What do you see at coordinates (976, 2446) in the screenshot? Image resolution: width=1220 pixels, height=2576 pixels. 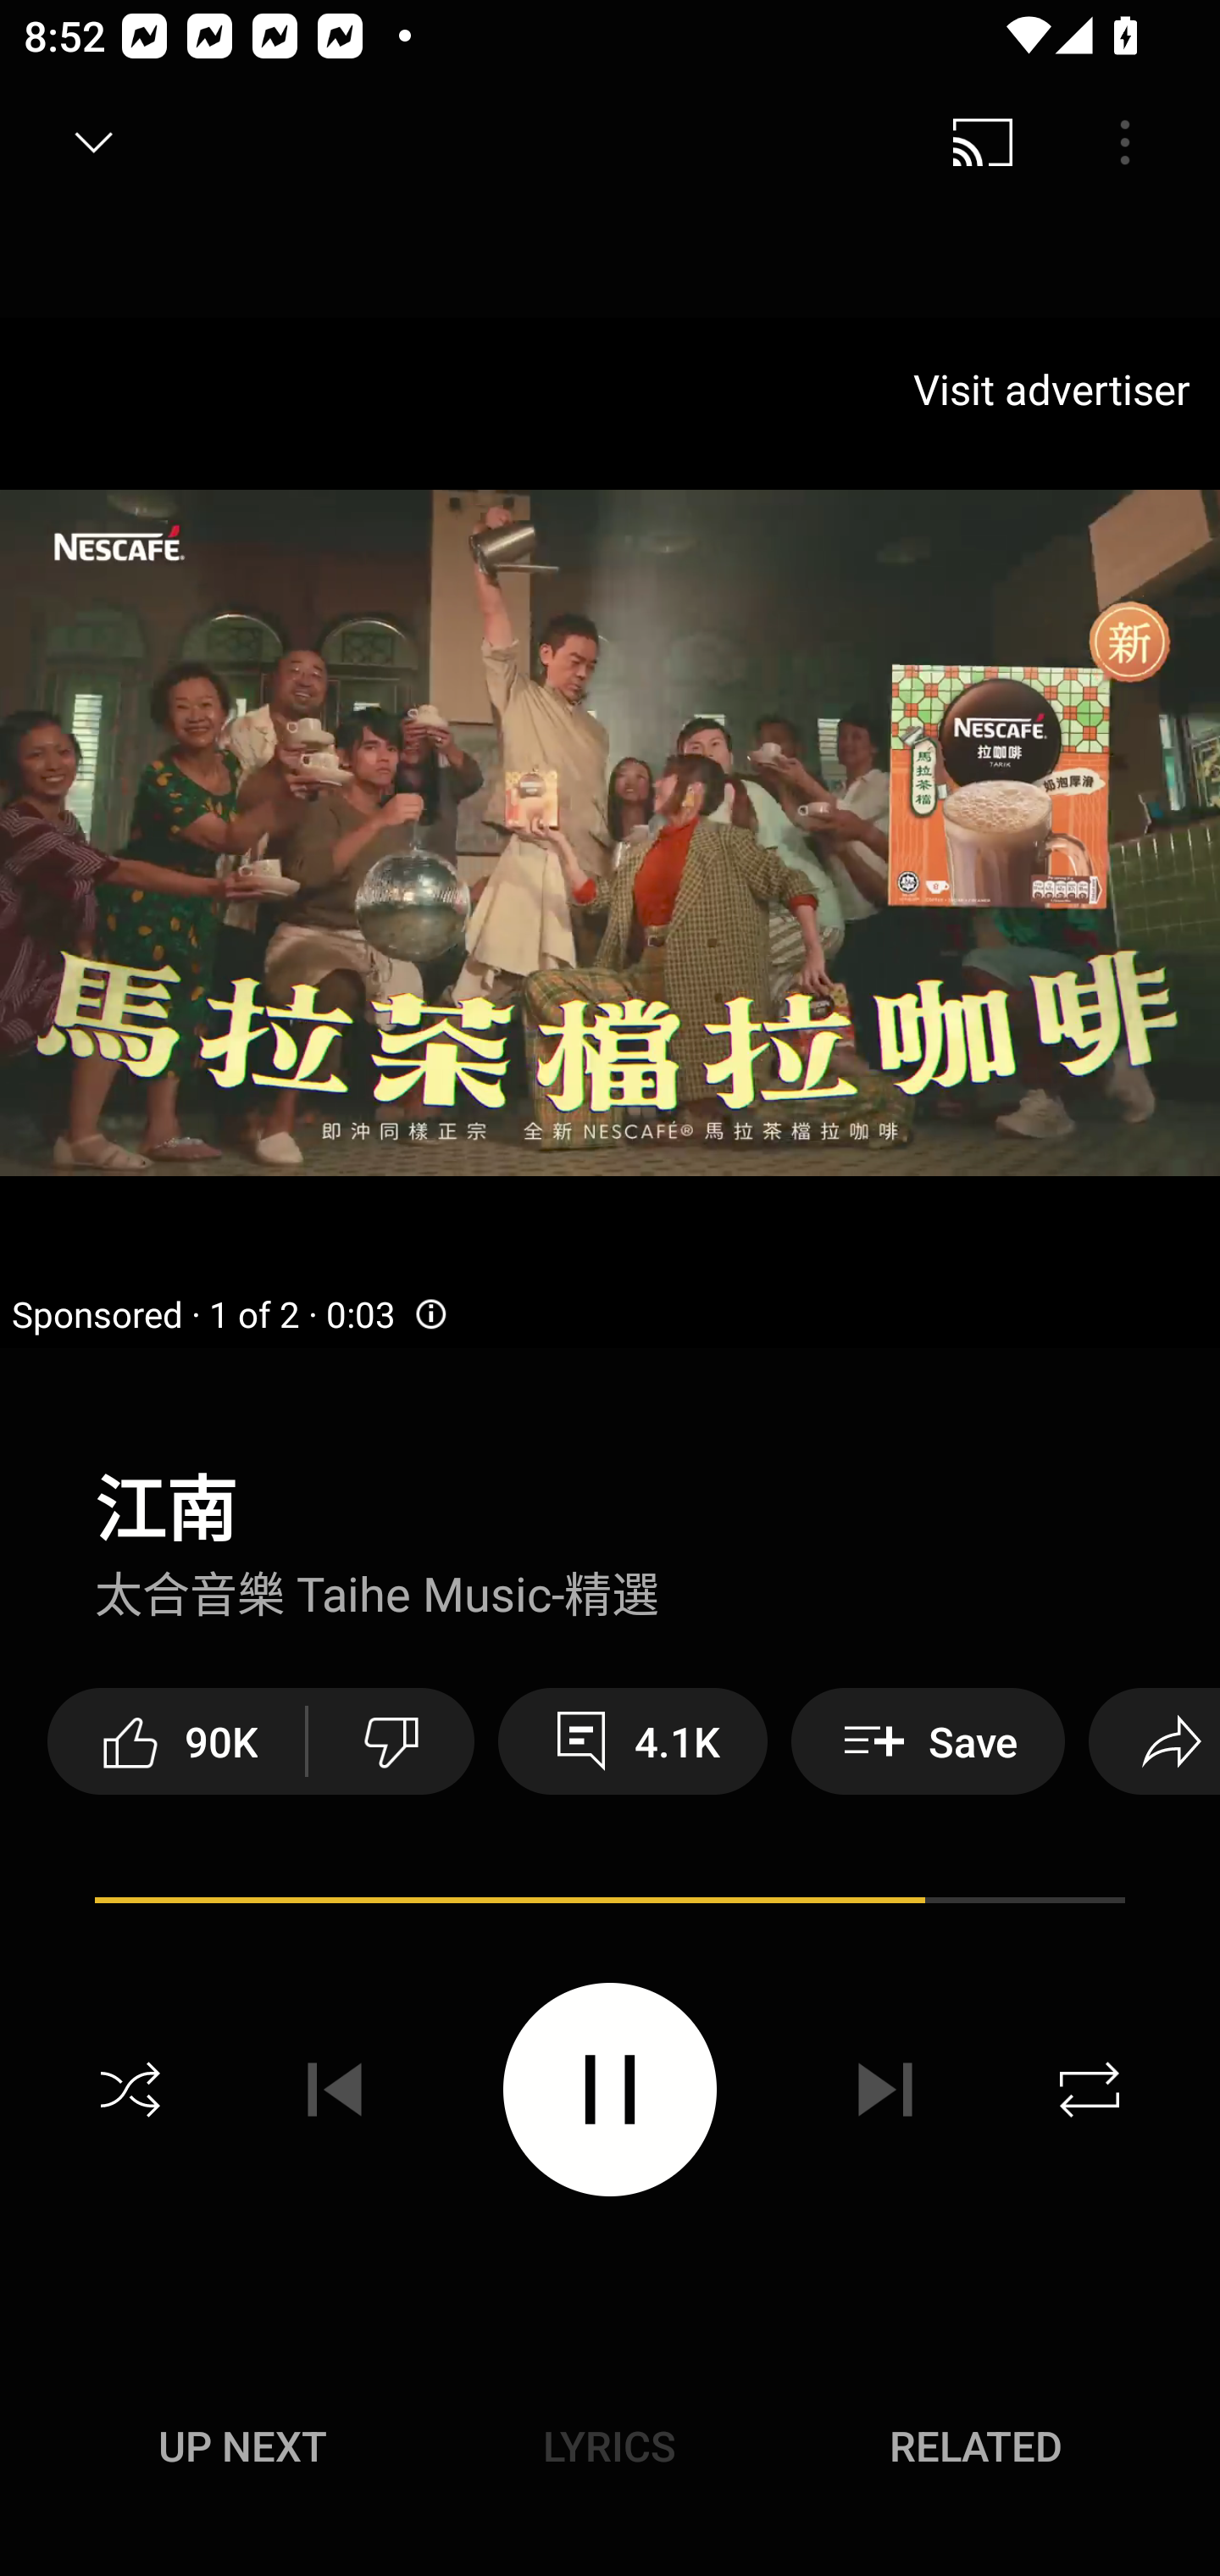 I see `Related RELATED` at bounding box center [976, 2446].